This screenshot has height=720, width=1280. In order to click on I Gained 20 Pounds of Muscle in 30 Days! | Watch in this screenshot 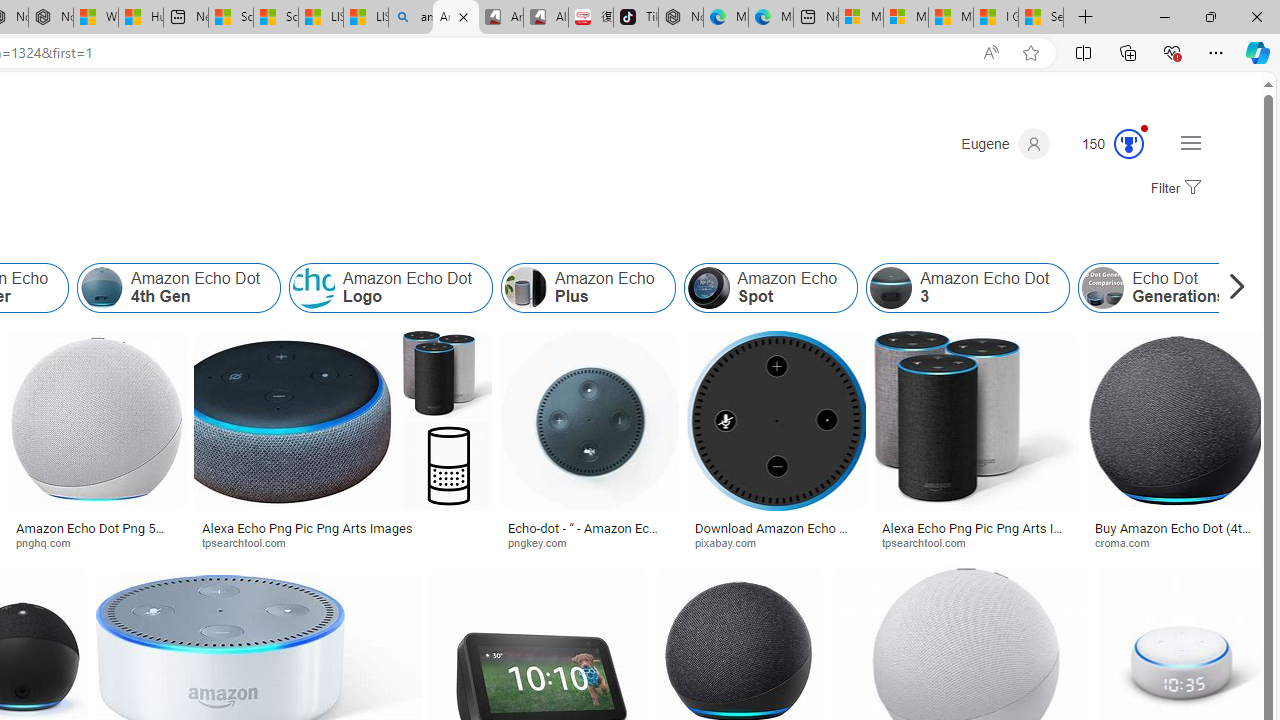, I will do `click(996, 18)`.